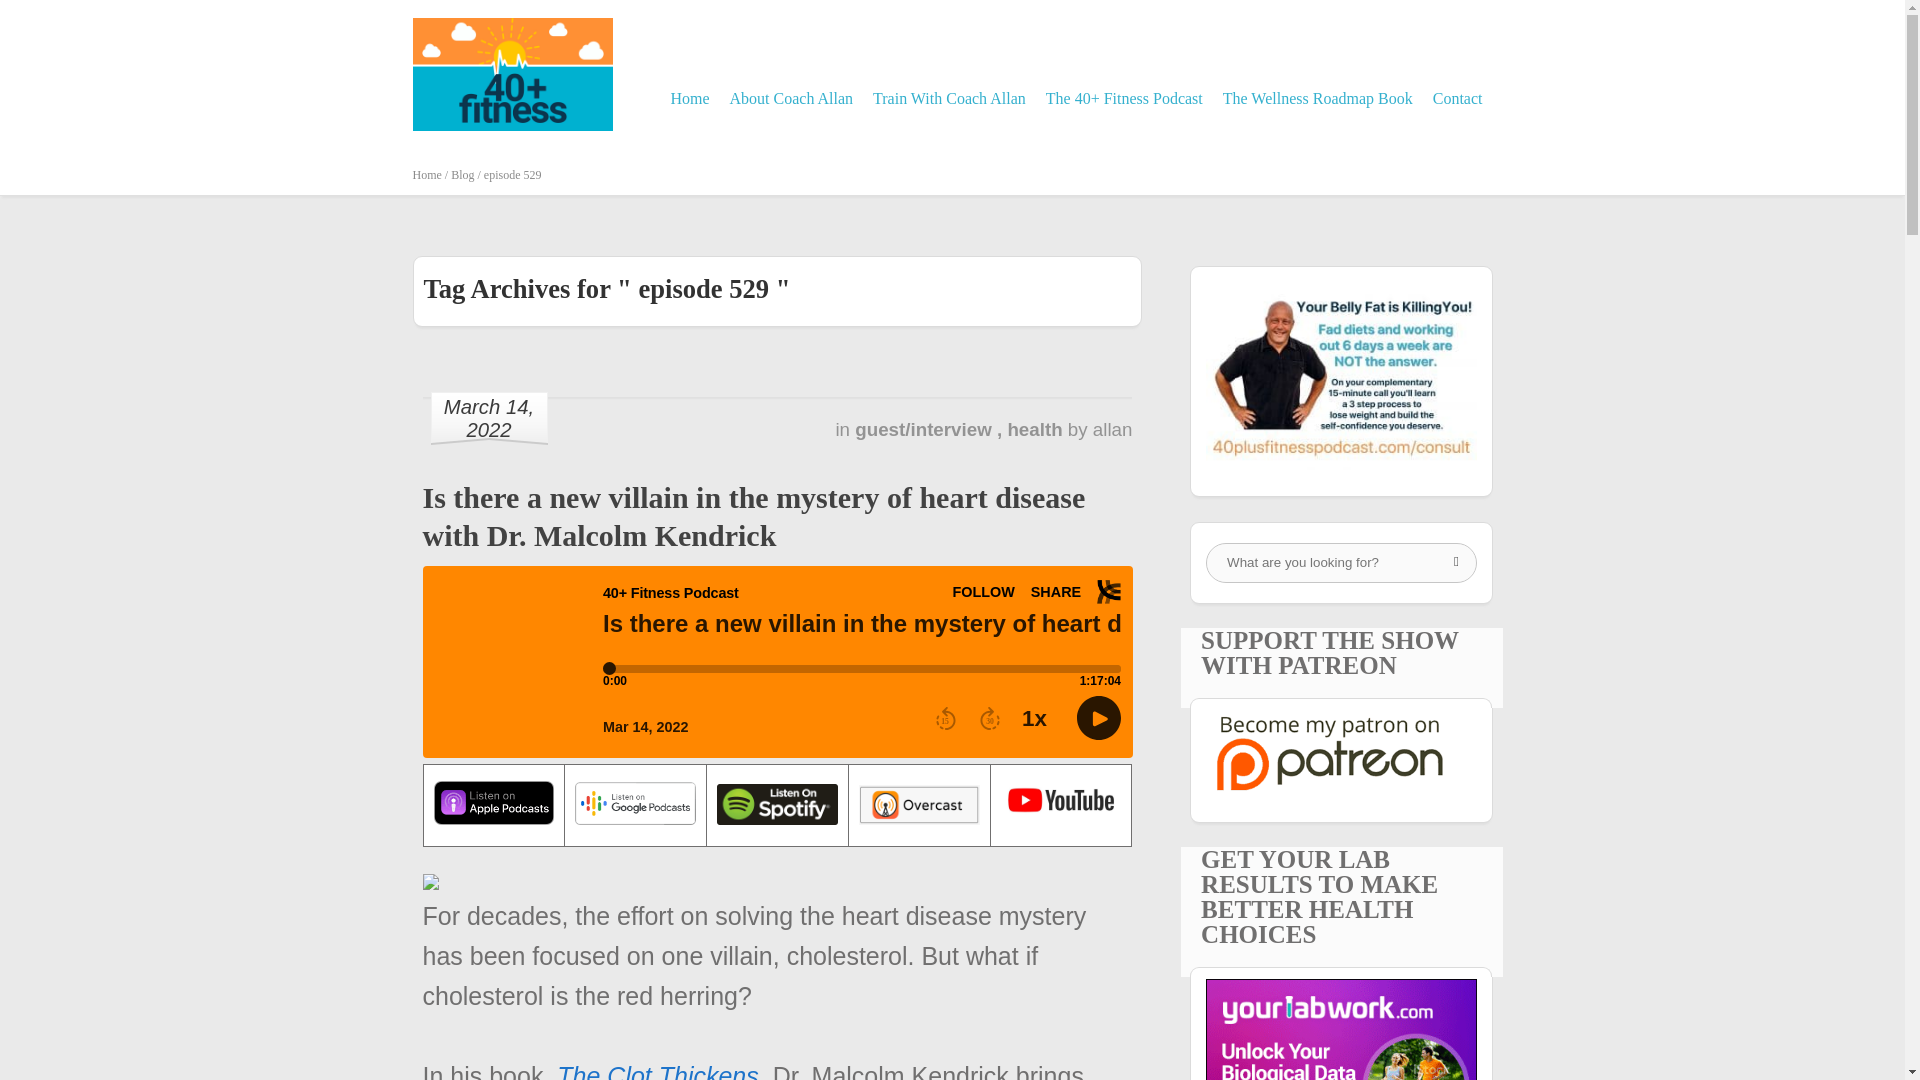 This screenshot has height=1080, width=1920. Describe the element at coordinates (1458, 98) in the screenshot. I see `Contact` at that location.